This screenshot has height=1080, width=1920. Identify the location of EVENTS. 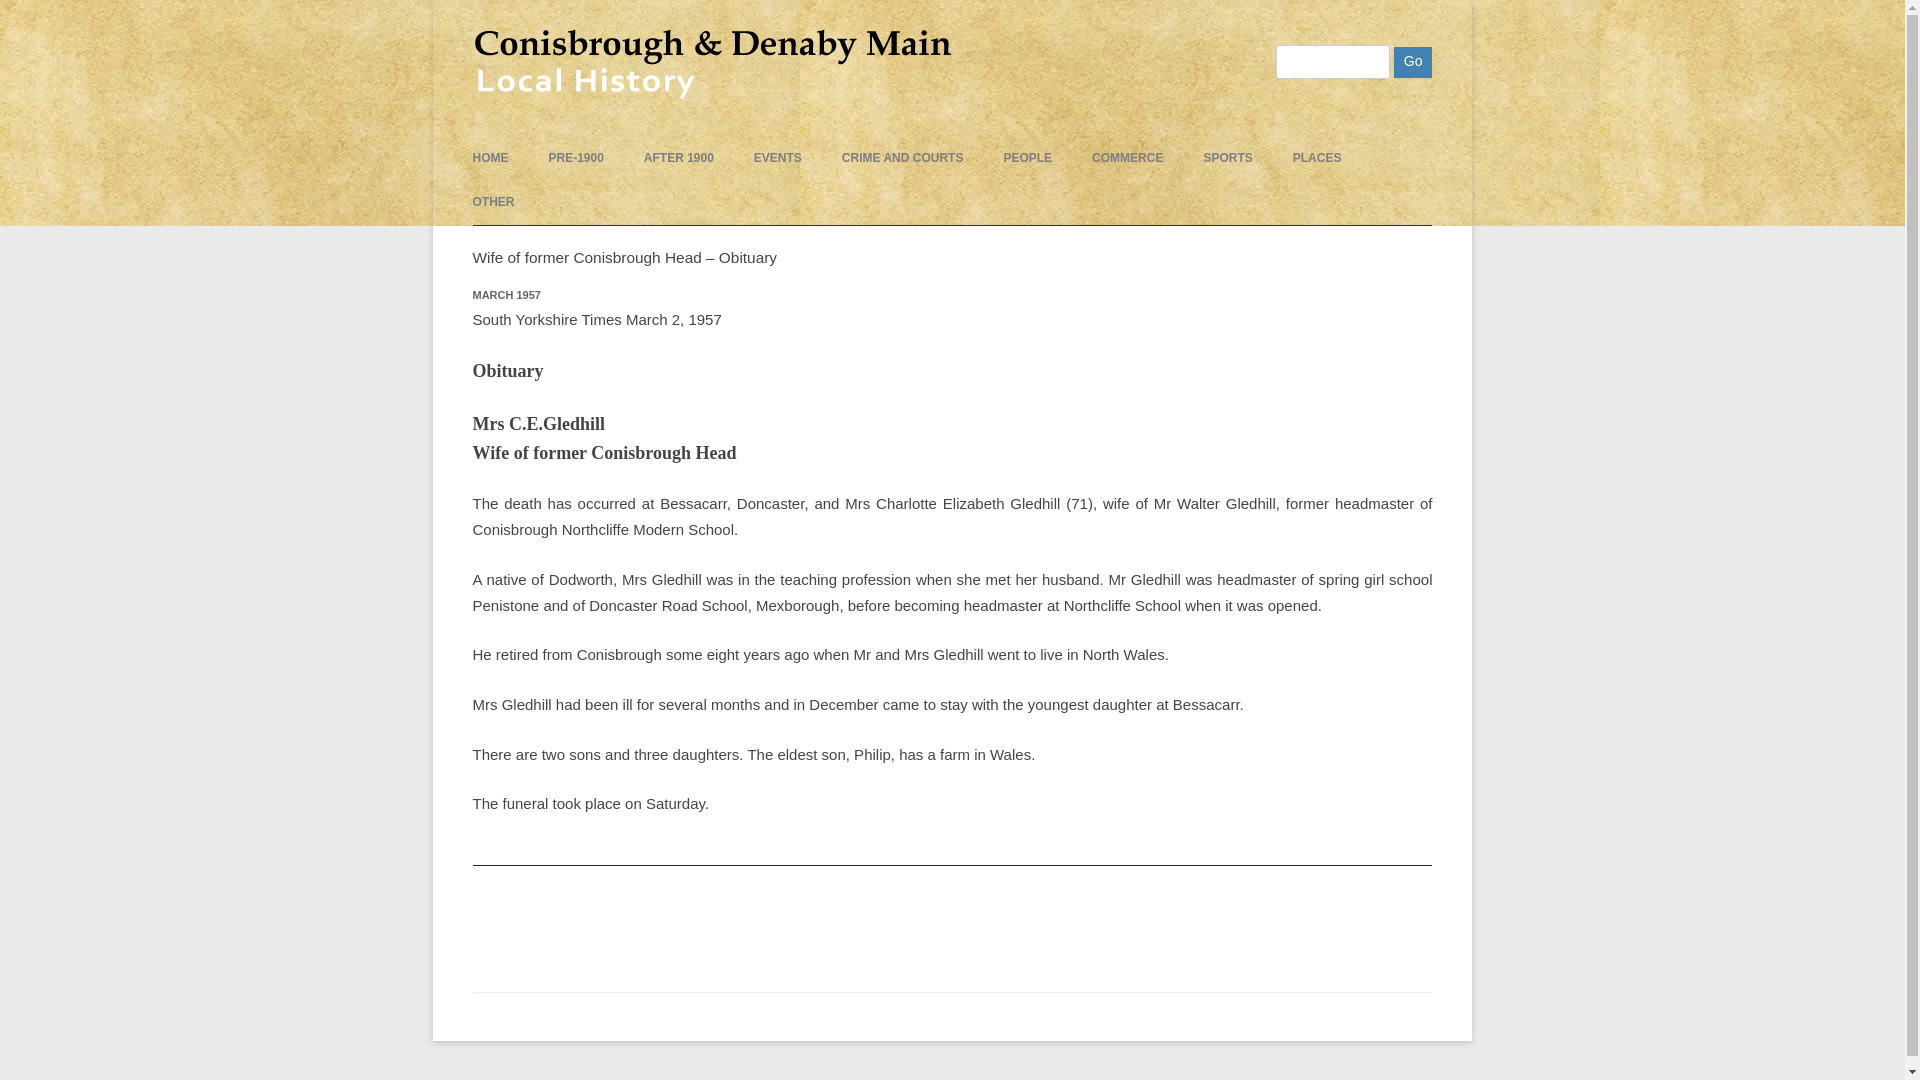
(778, 158).